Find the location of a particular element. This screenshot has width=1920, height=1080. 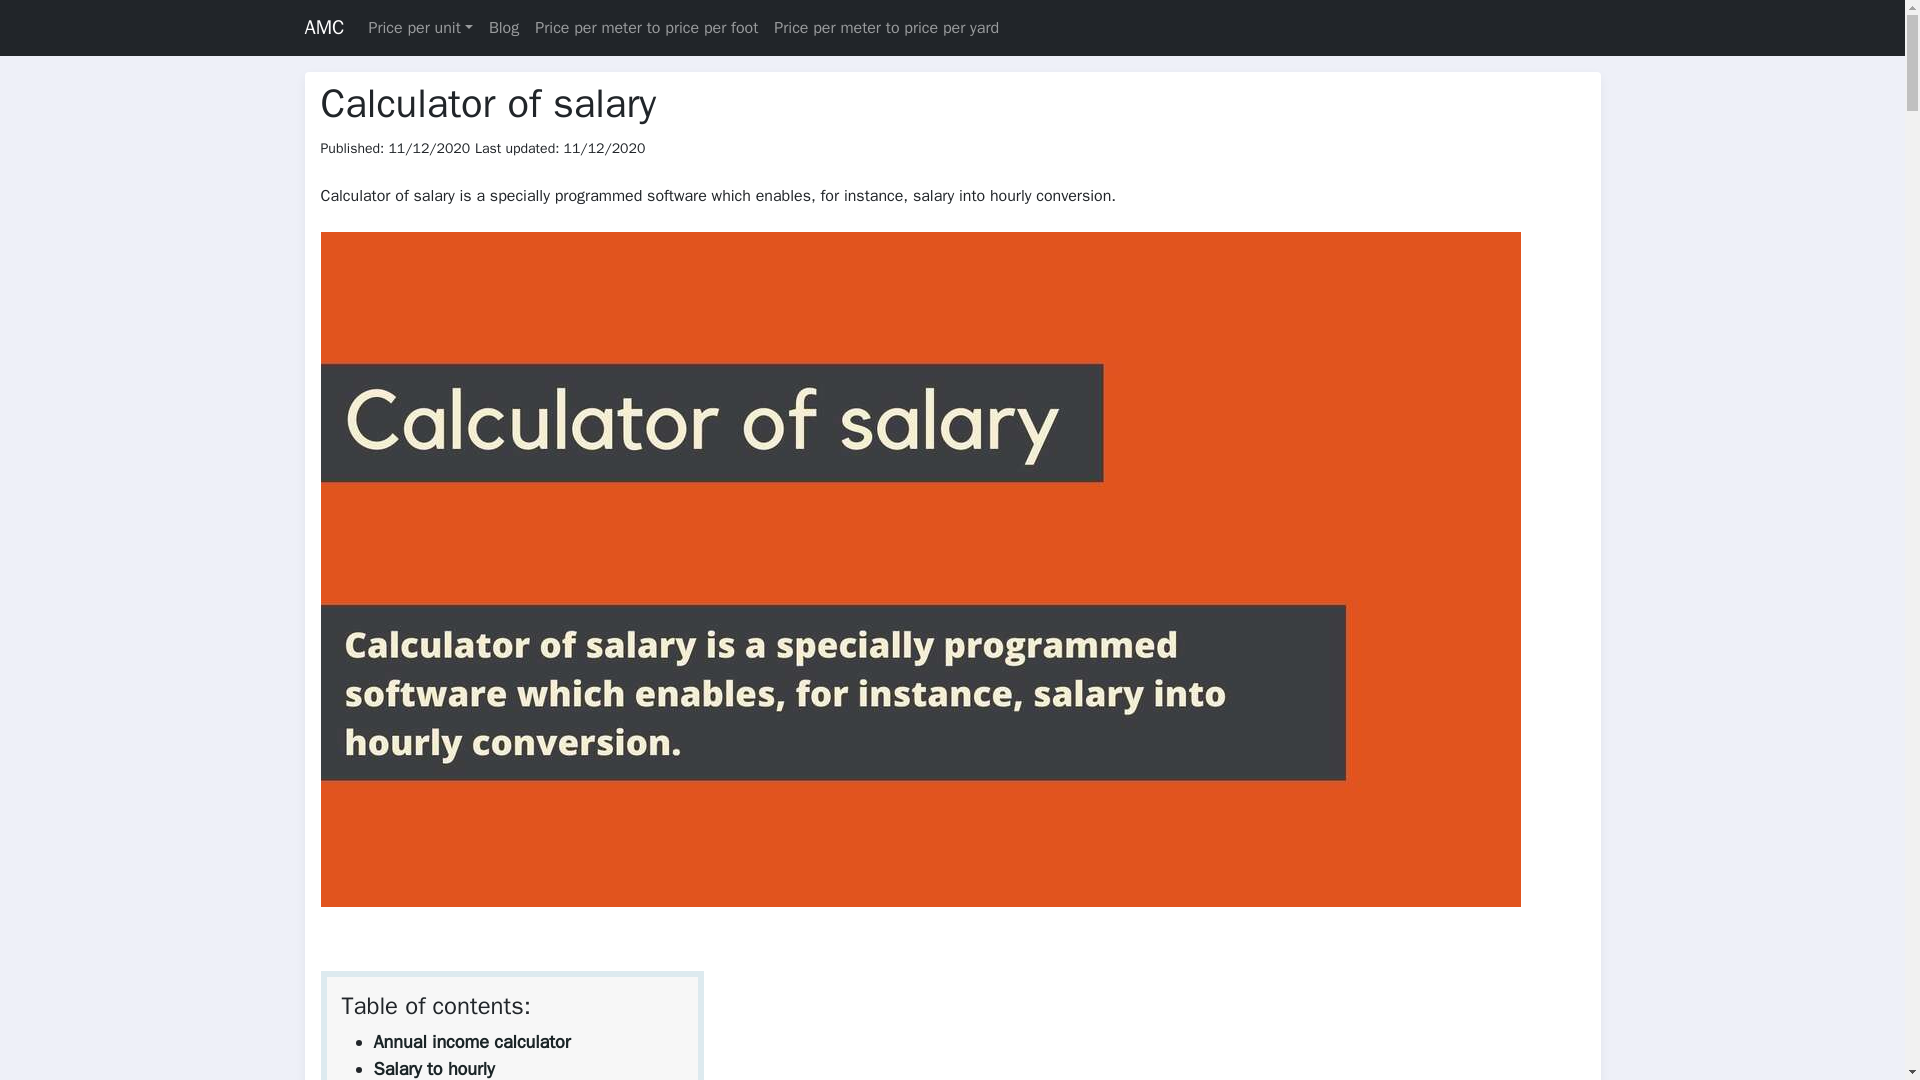

Annual income calculator is located at coordinates (472, 1042).